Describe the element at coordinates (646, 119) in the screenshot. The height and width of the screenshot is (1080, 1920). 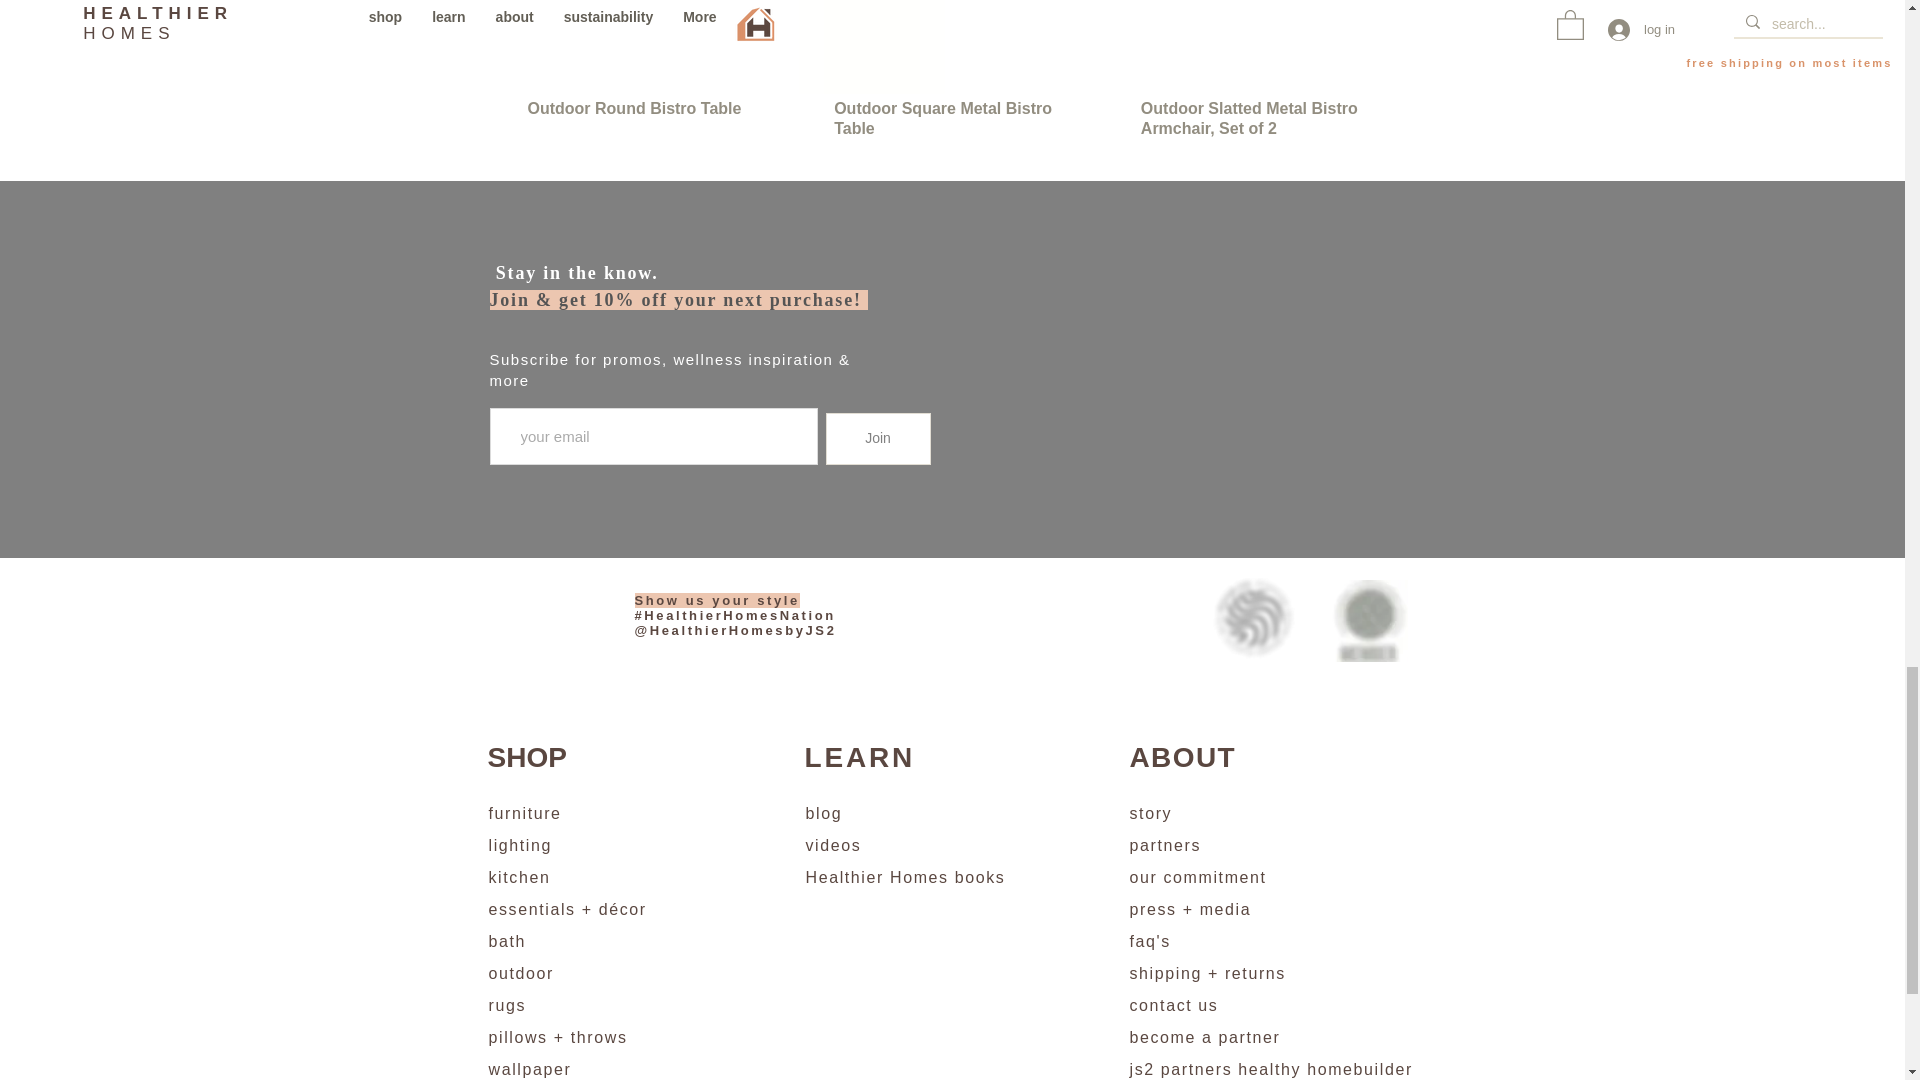
I see `Outdoor Round Bistro Table` at that location.